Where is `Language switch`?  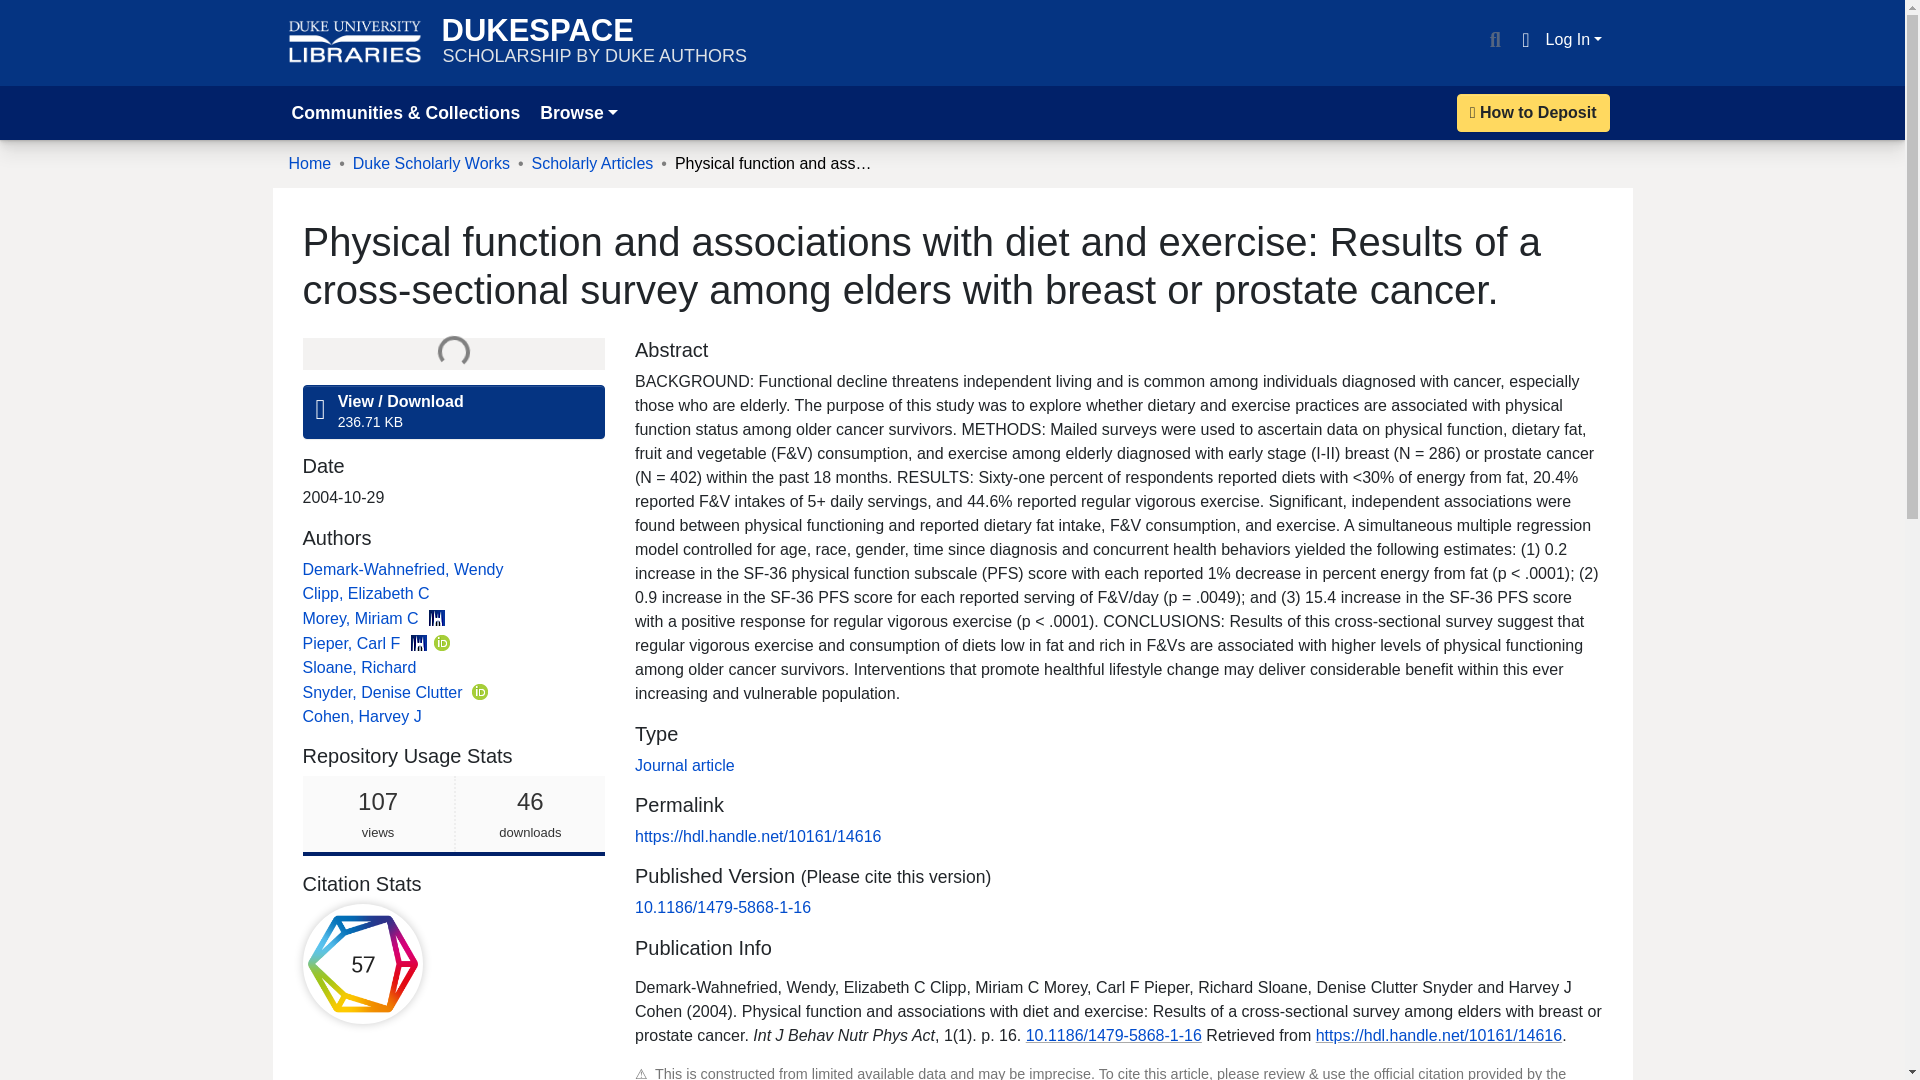 Language switch is located at coordinates (1524, 40).